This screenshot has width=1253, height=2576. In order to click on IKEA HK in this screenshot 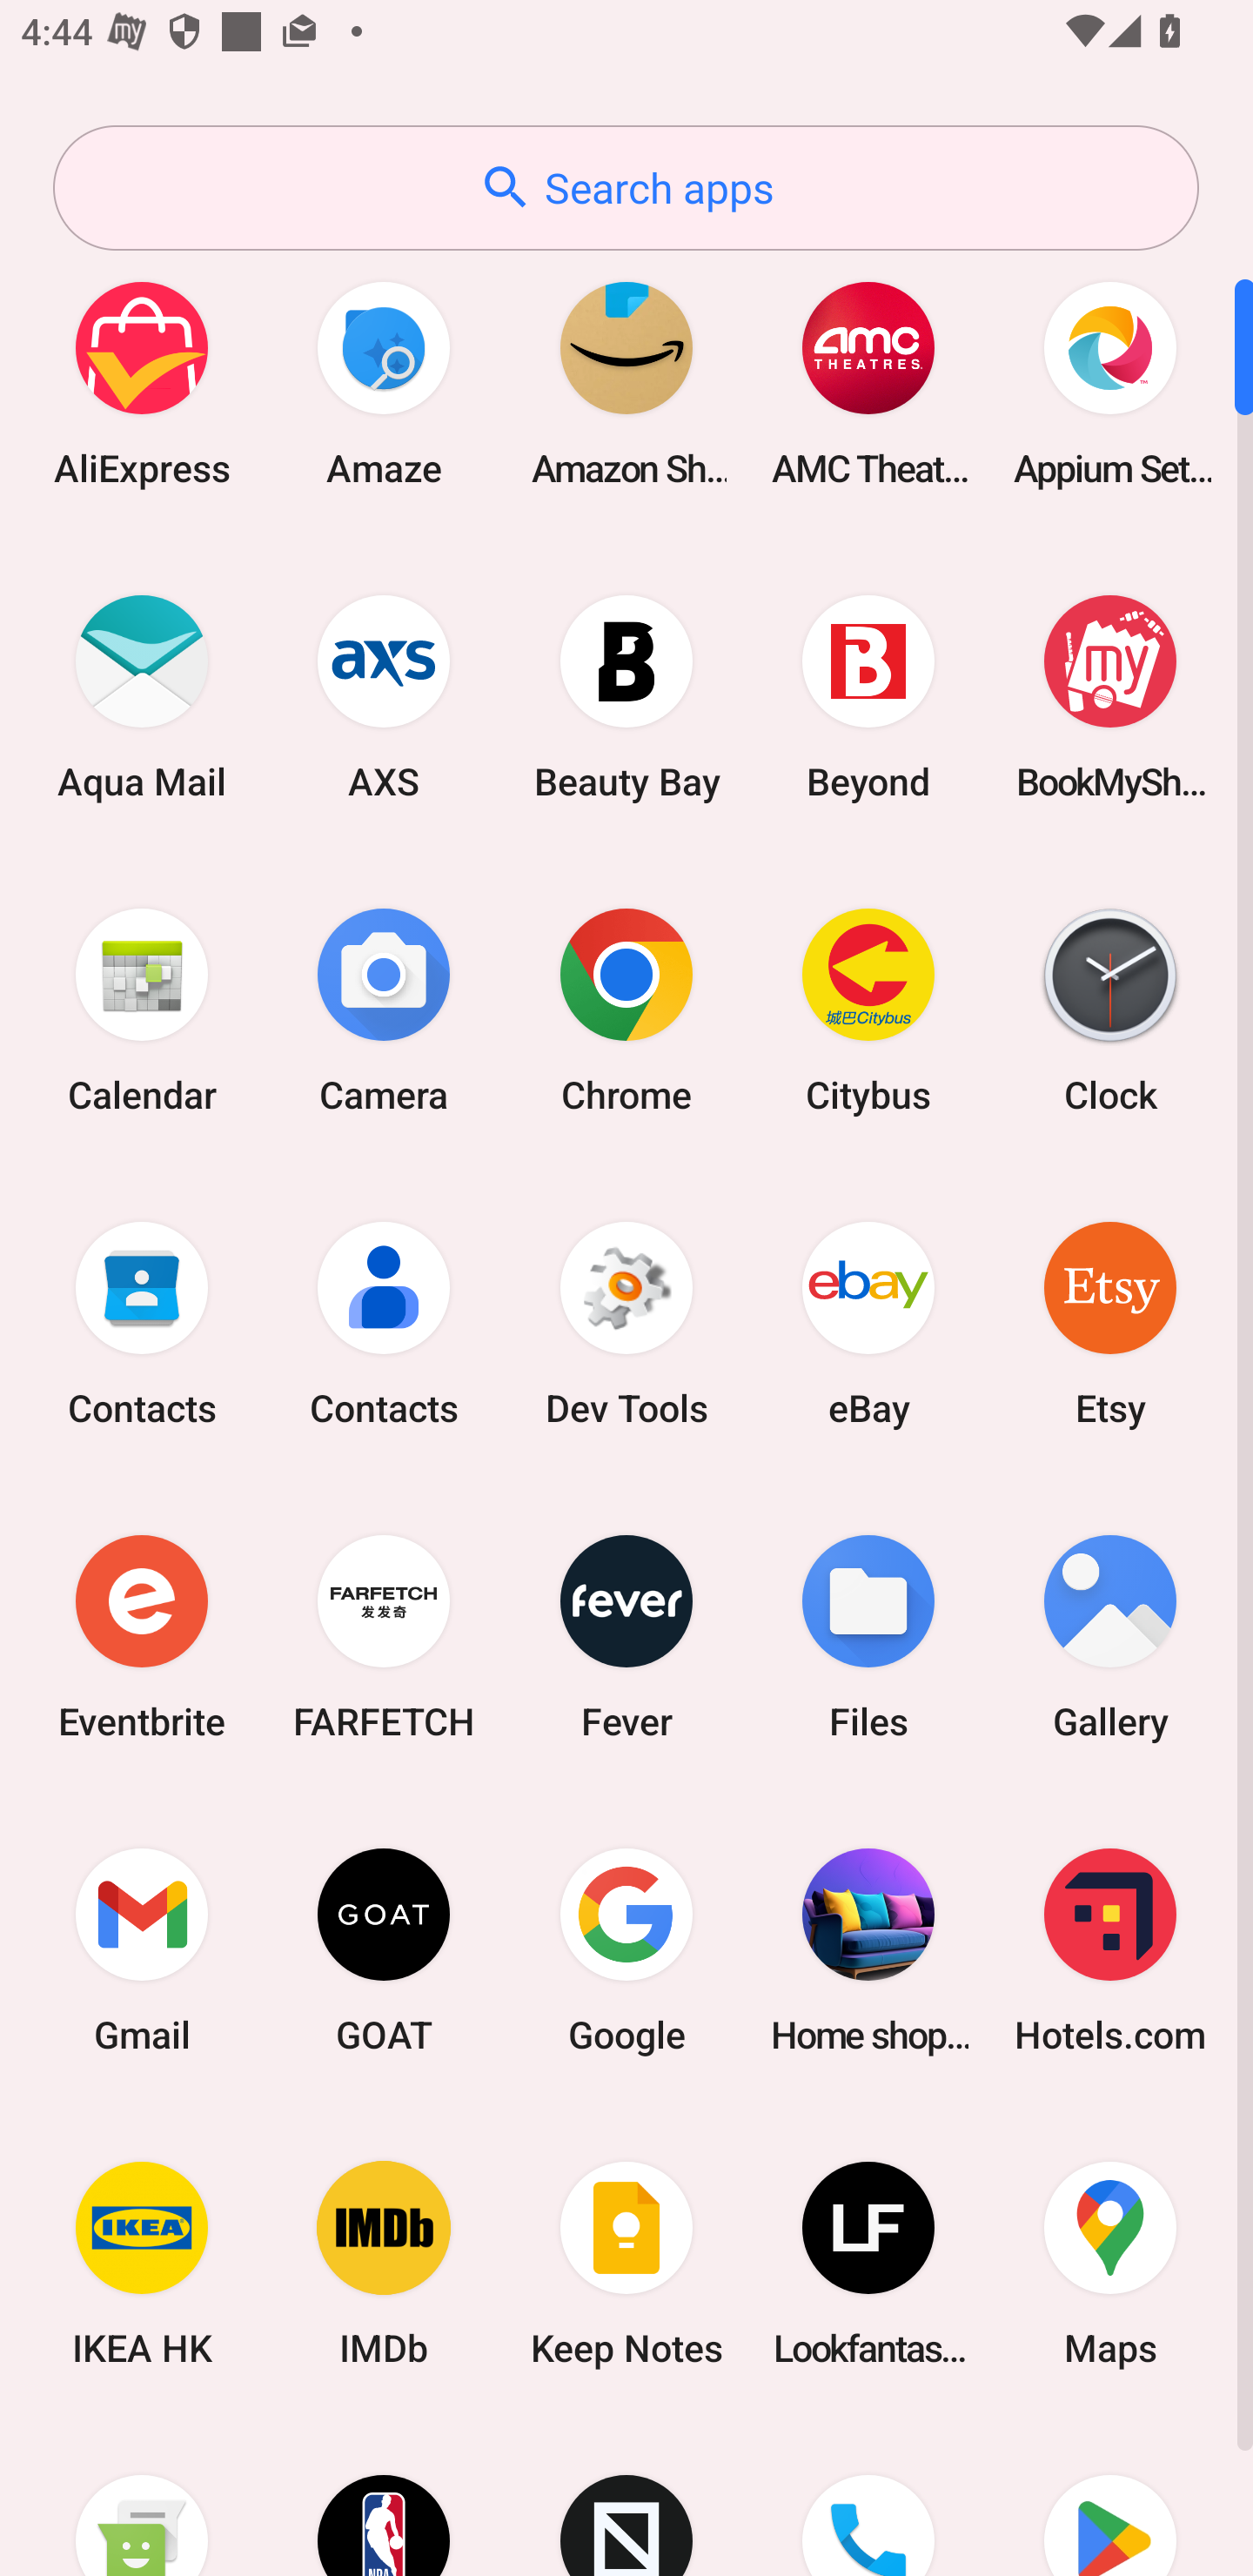, I will do `click(142, 2264)`.